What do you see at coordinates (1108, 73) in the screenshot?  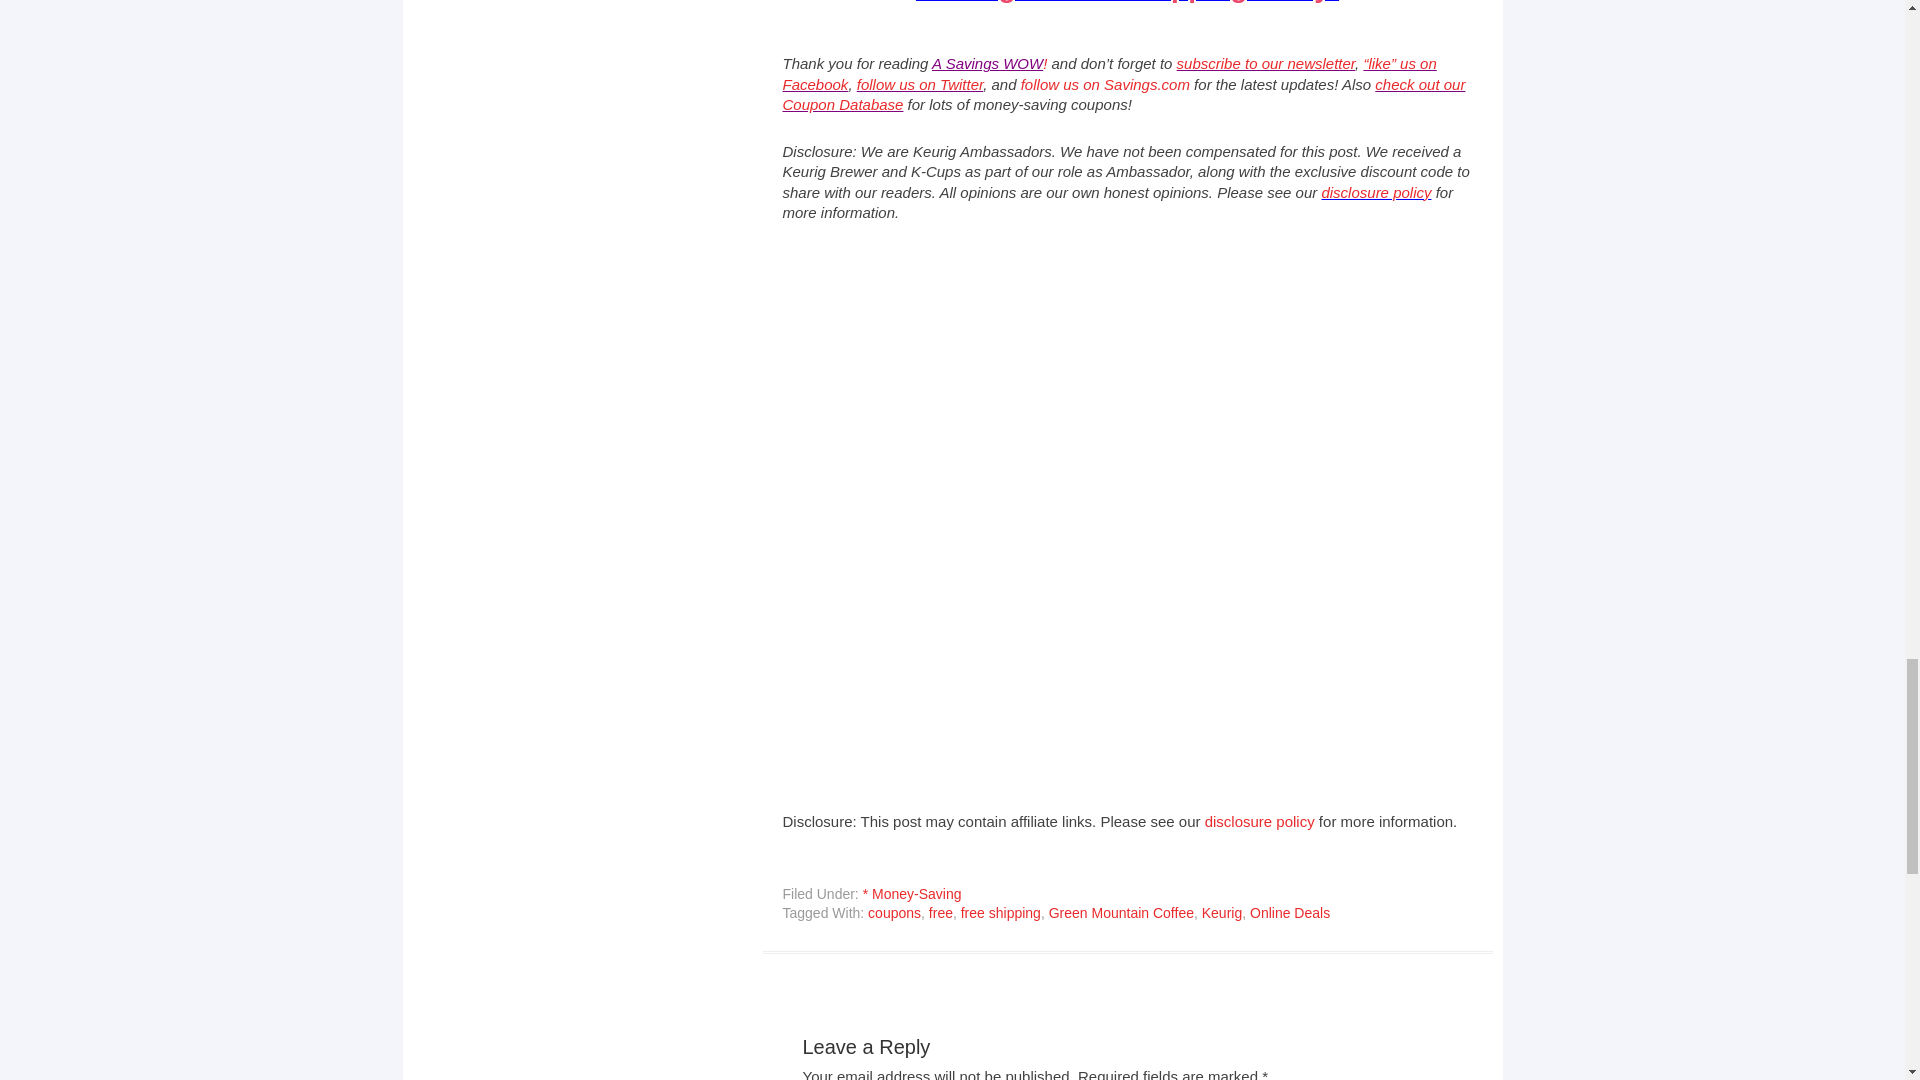 I see `A Savings WOW! Facebook Page` at bounding box center [1108, 73].